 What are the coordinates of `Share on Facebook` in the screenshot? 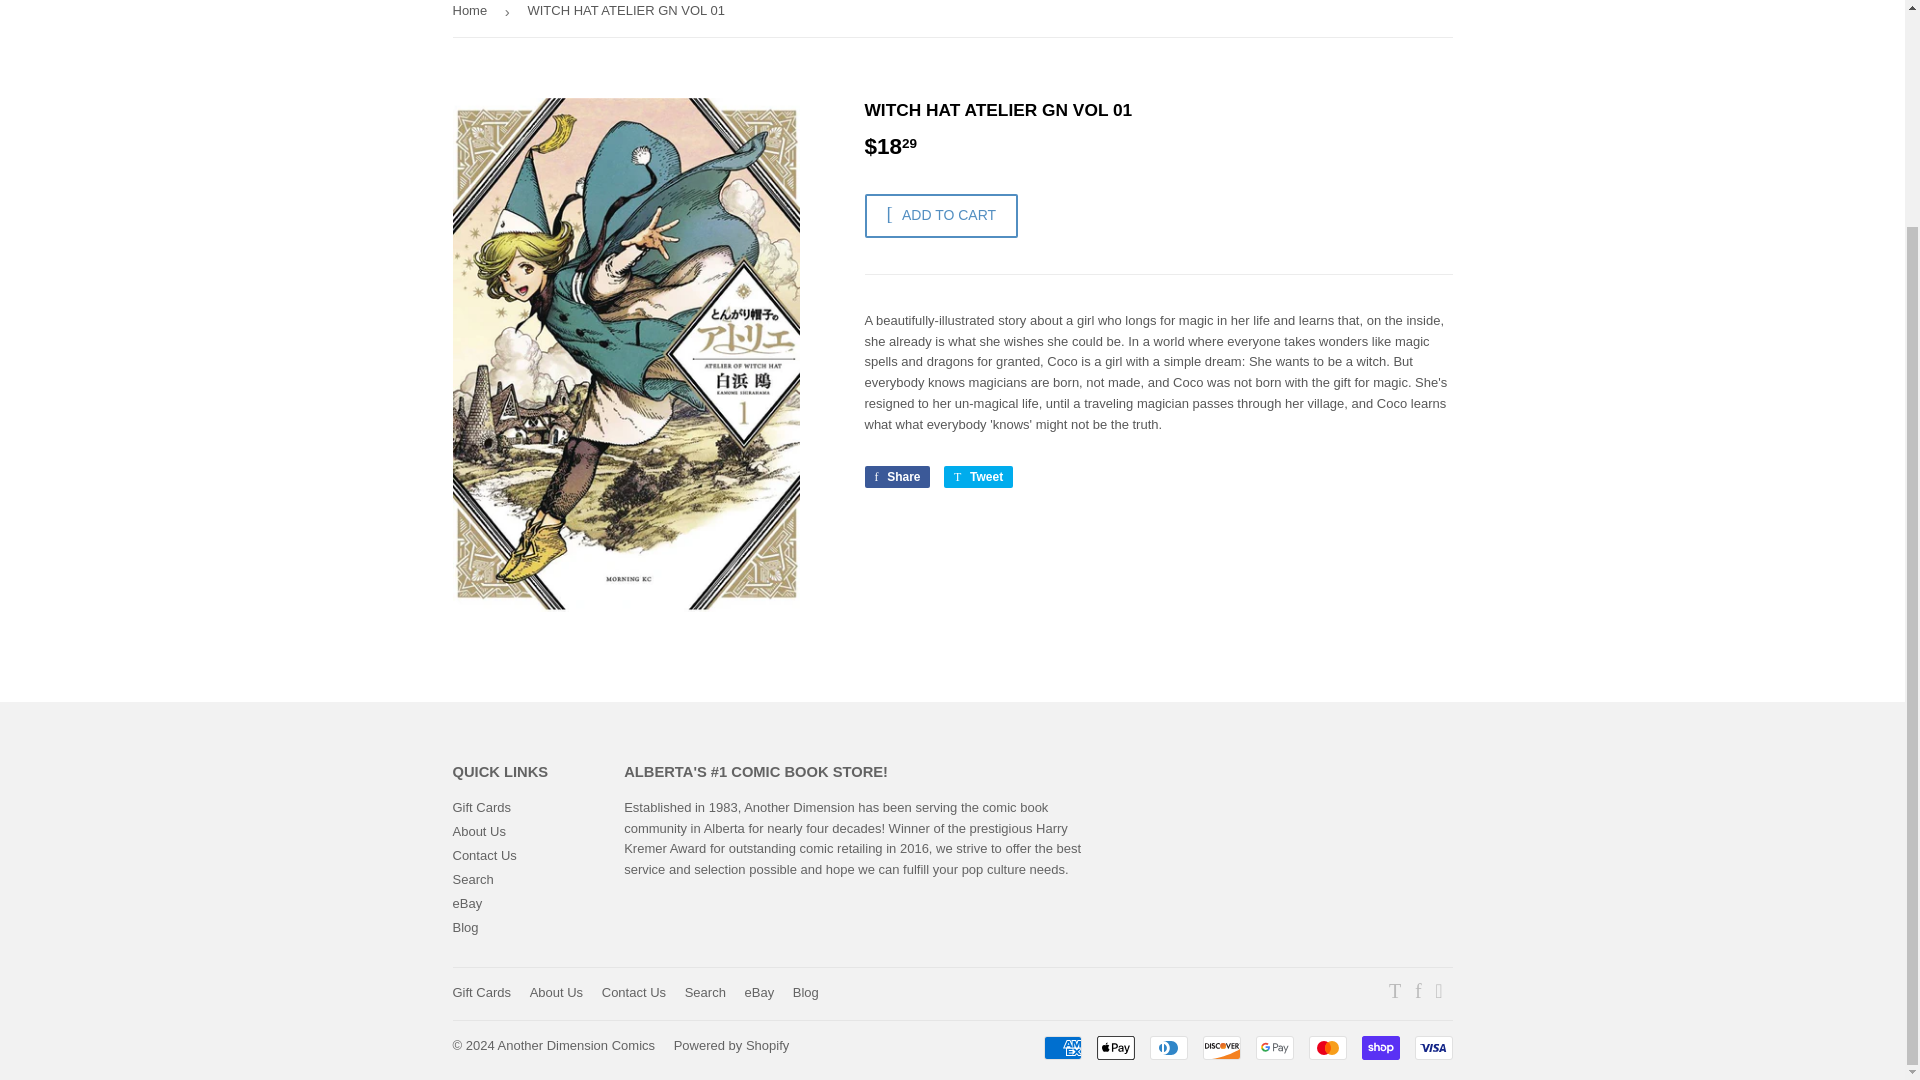 It's located at (896, 476).